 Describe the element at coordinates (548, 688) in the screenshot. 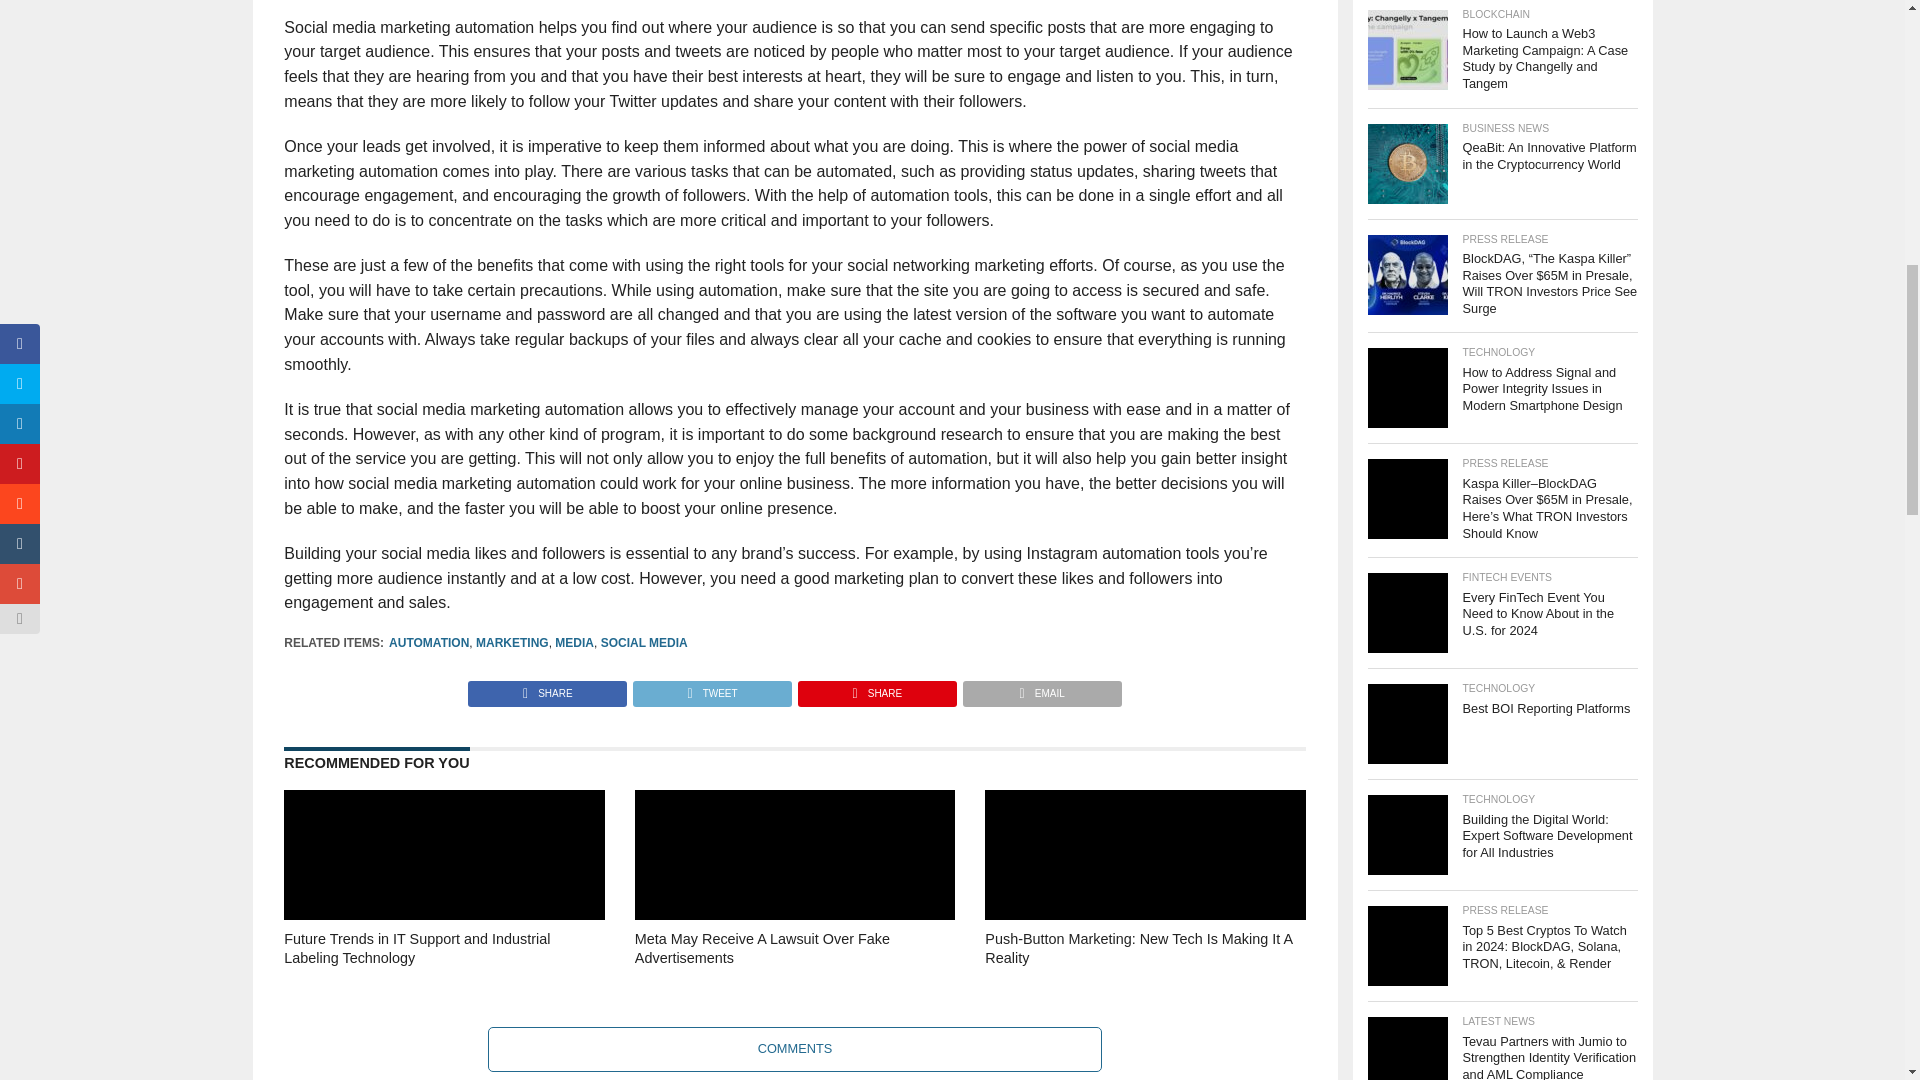

I see `Share on Facebook` at that location.